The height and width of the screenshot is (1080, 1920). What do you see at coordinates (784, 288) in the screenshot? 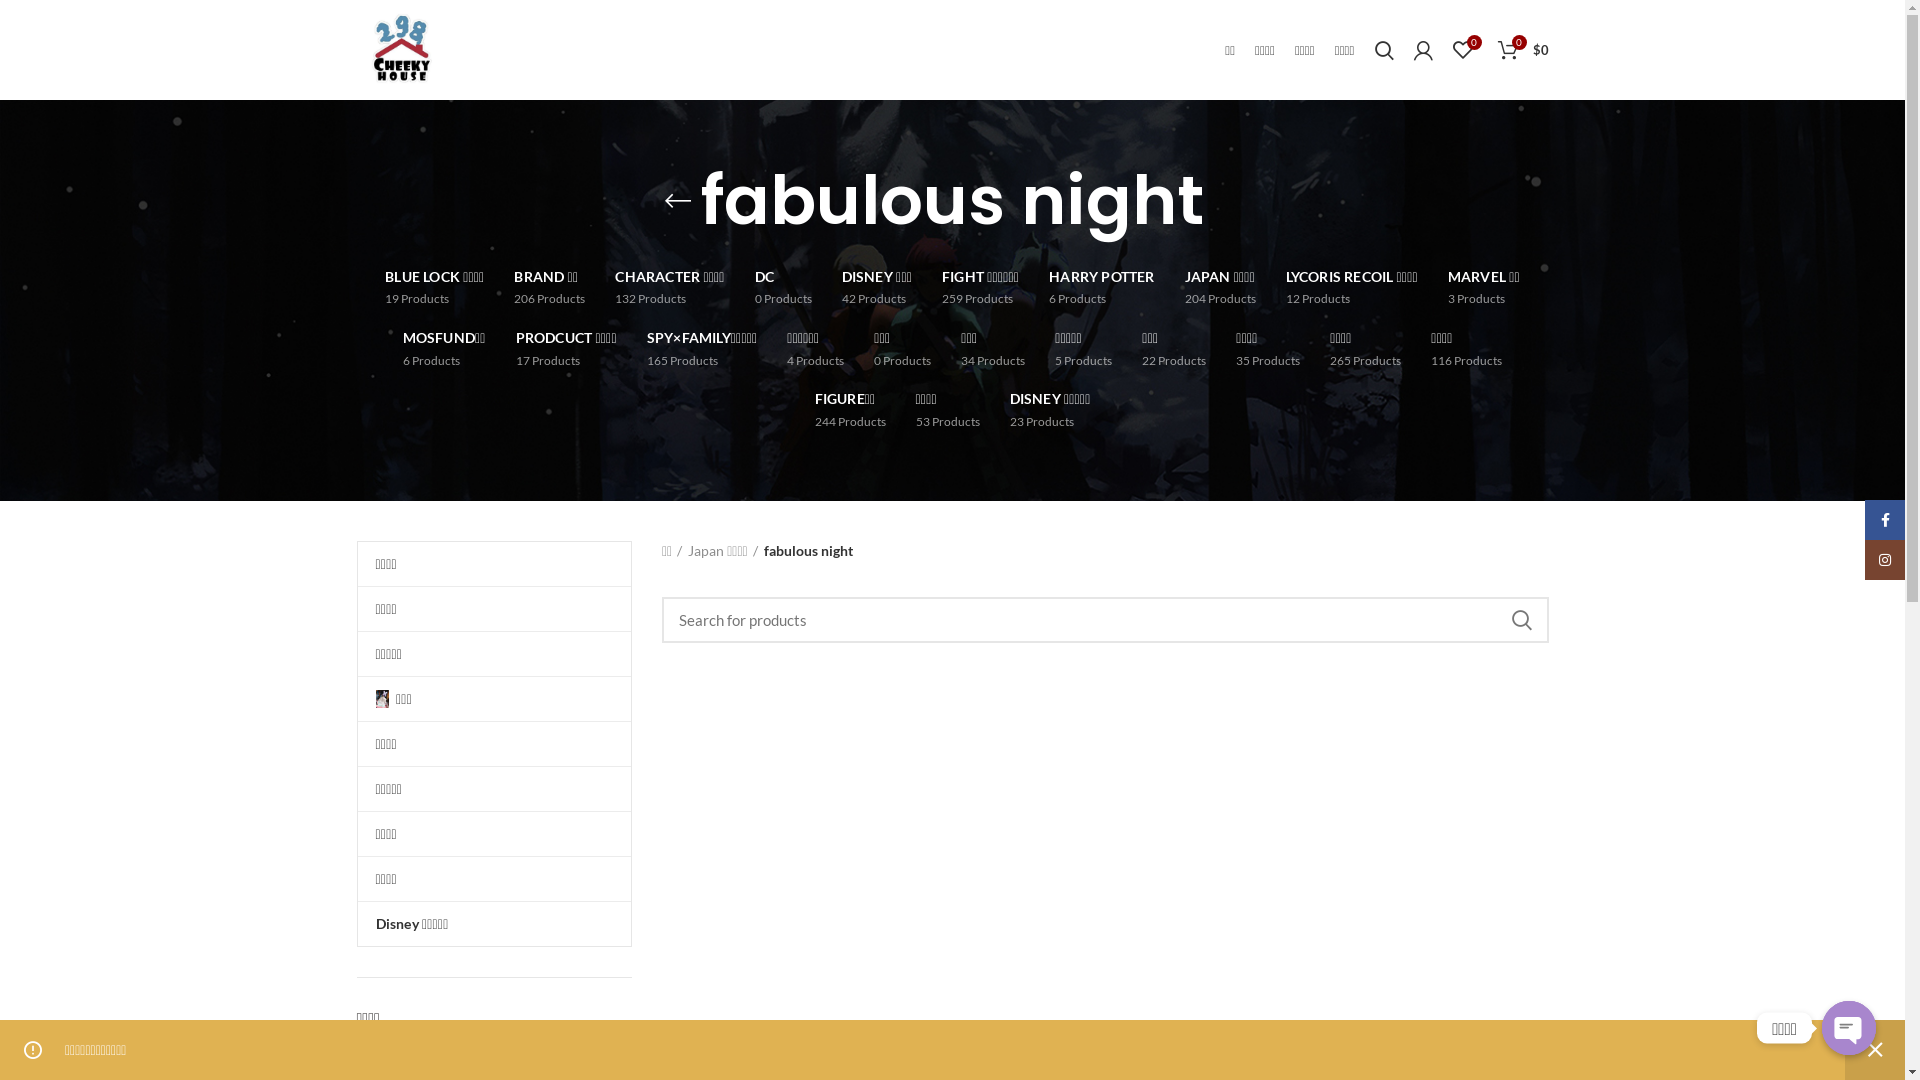
I see `DC
0 Products` at bounding box center [784, 288].